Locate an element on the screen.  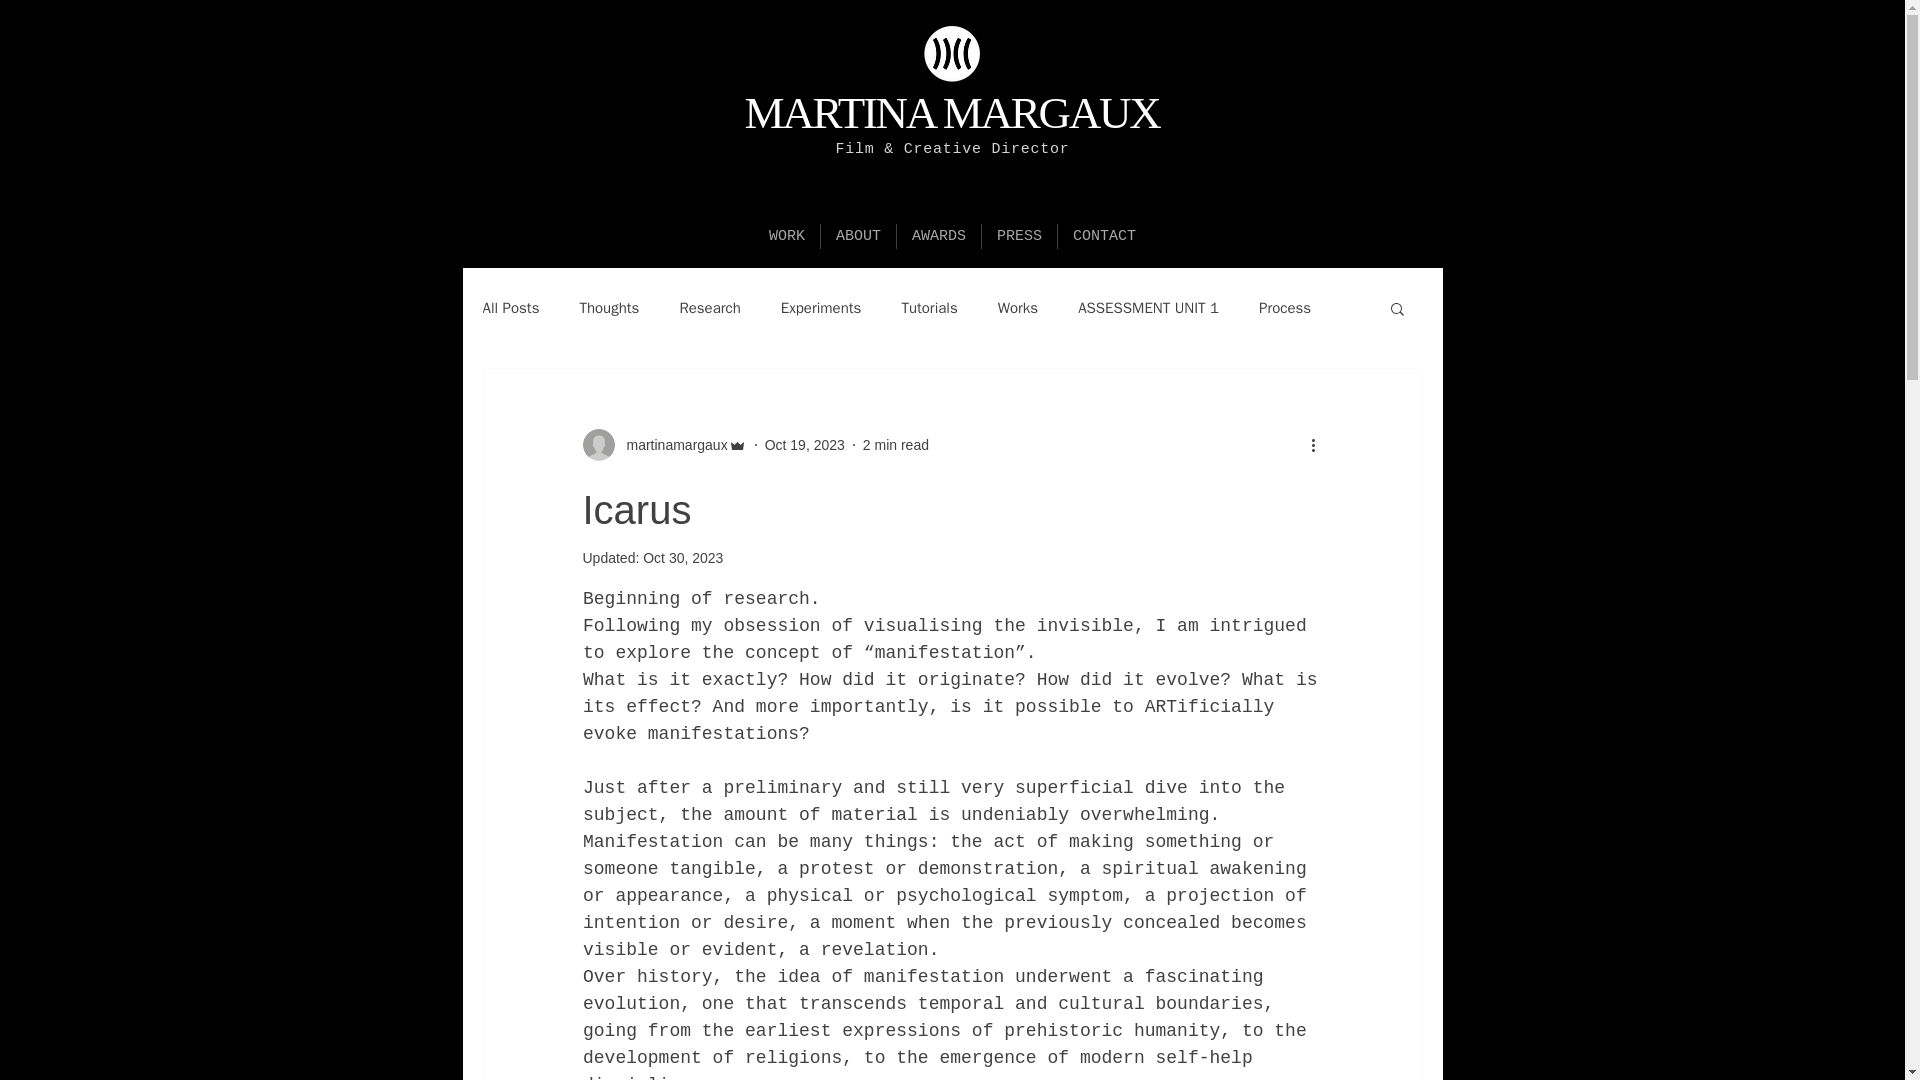
All Posts is located at coordinates (510, 308).